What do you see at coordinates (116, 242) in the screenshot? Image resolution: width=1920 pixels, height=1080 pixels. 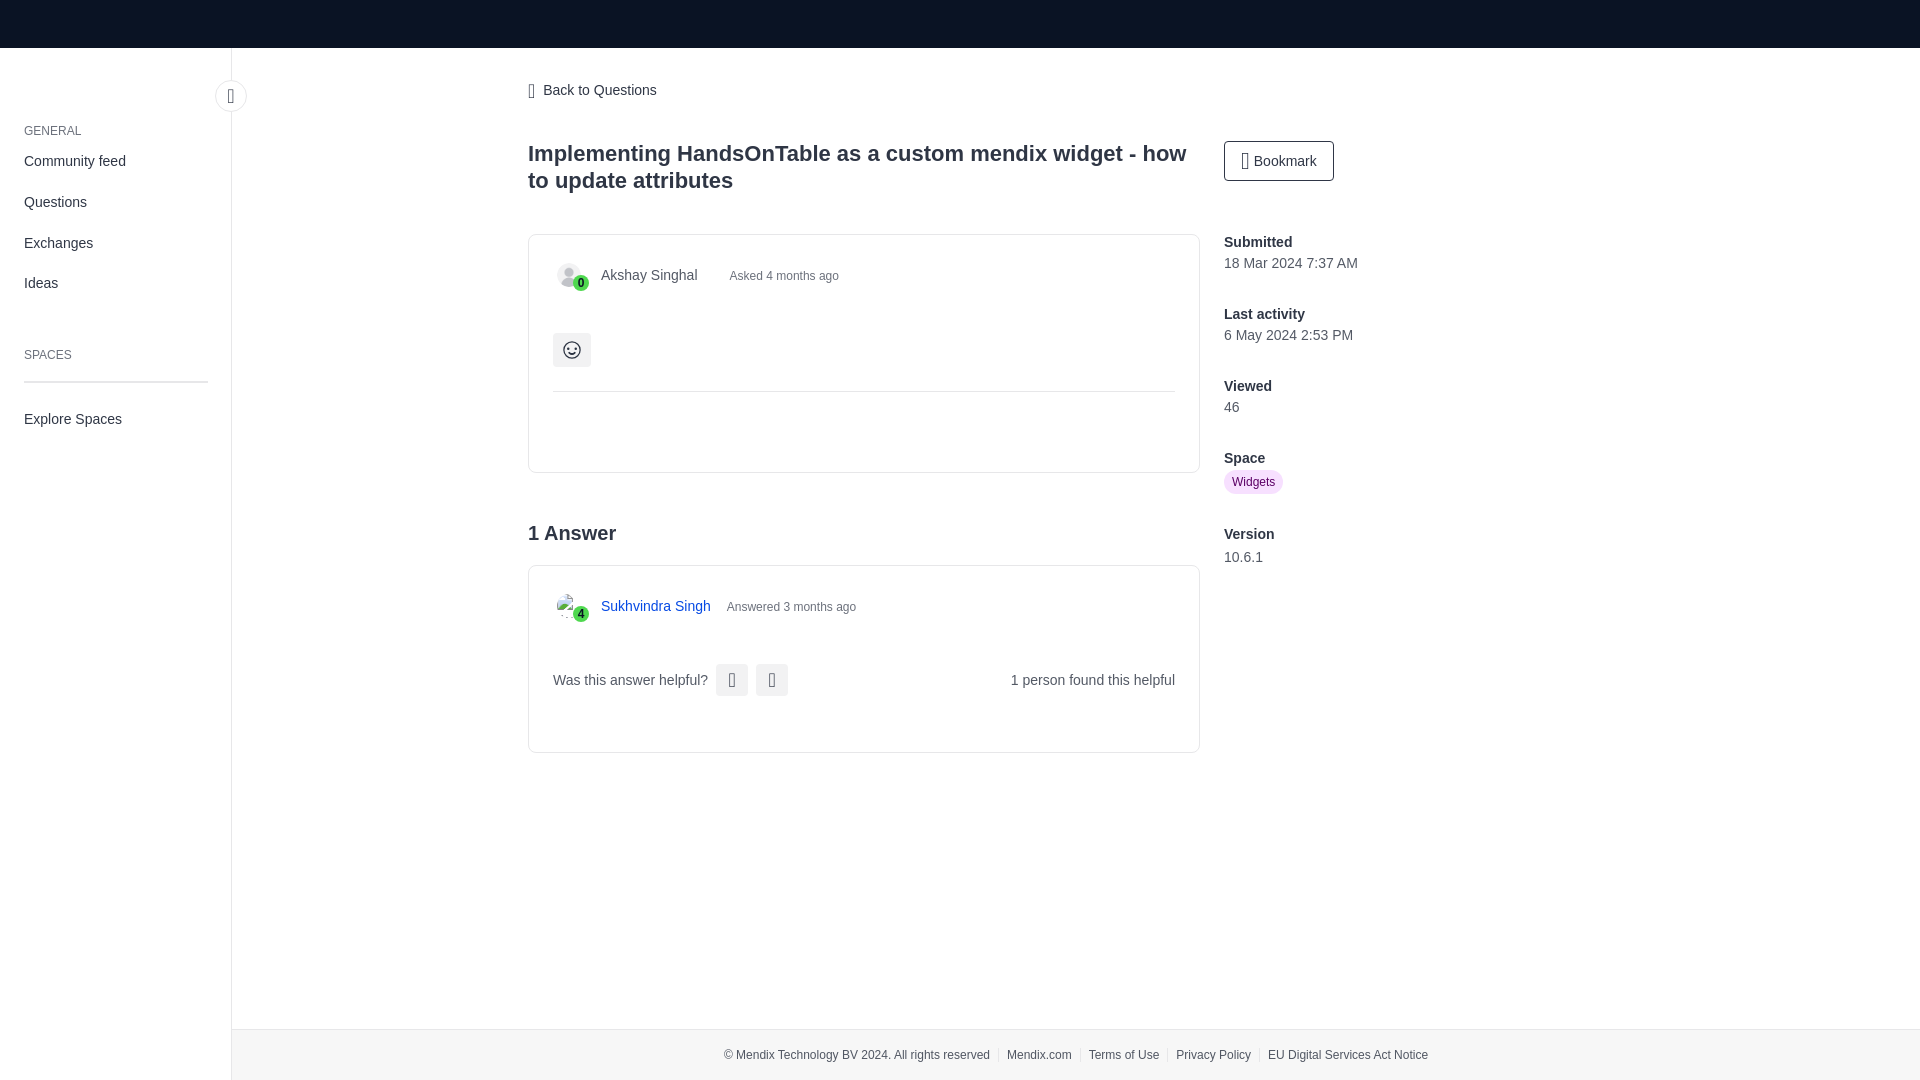 I see `Exchanges` at bounding box center [116, 242].